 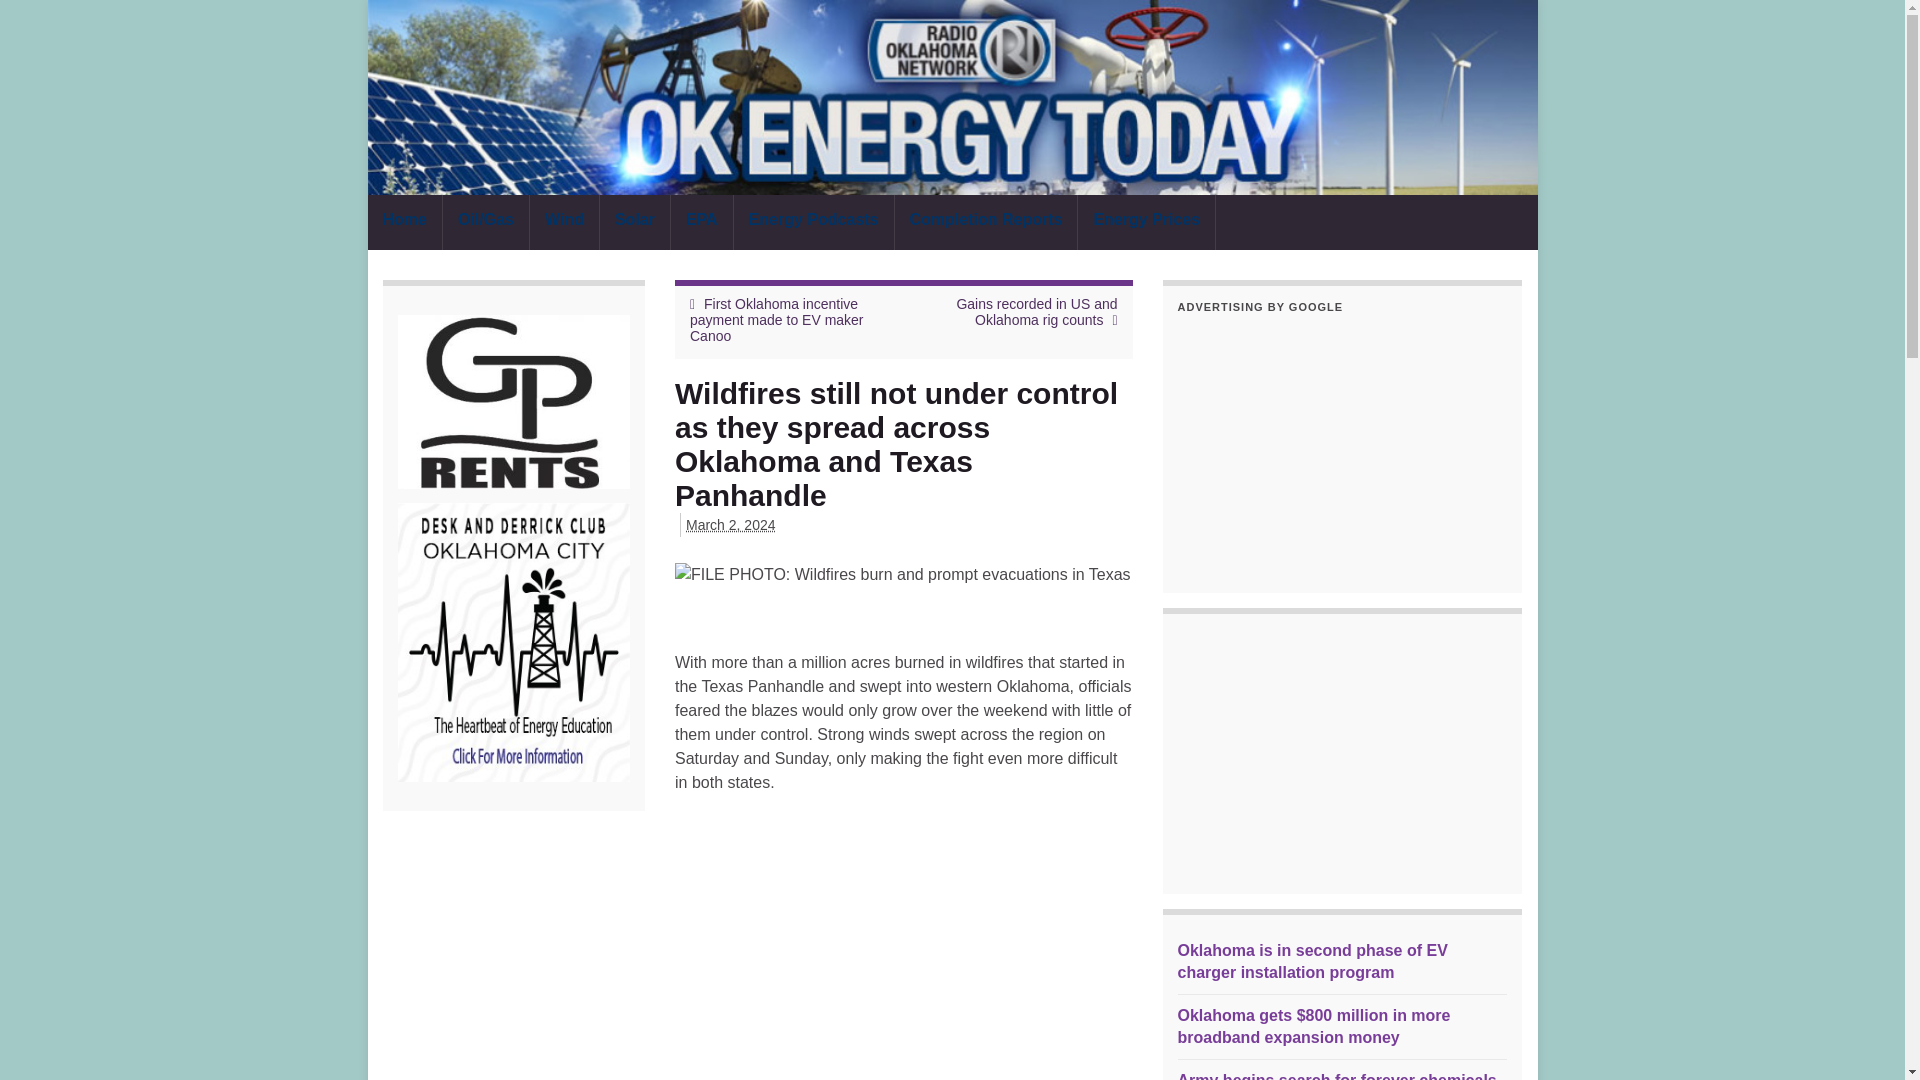 I want to click on Energy Prices, so click(x=1146, y=222).